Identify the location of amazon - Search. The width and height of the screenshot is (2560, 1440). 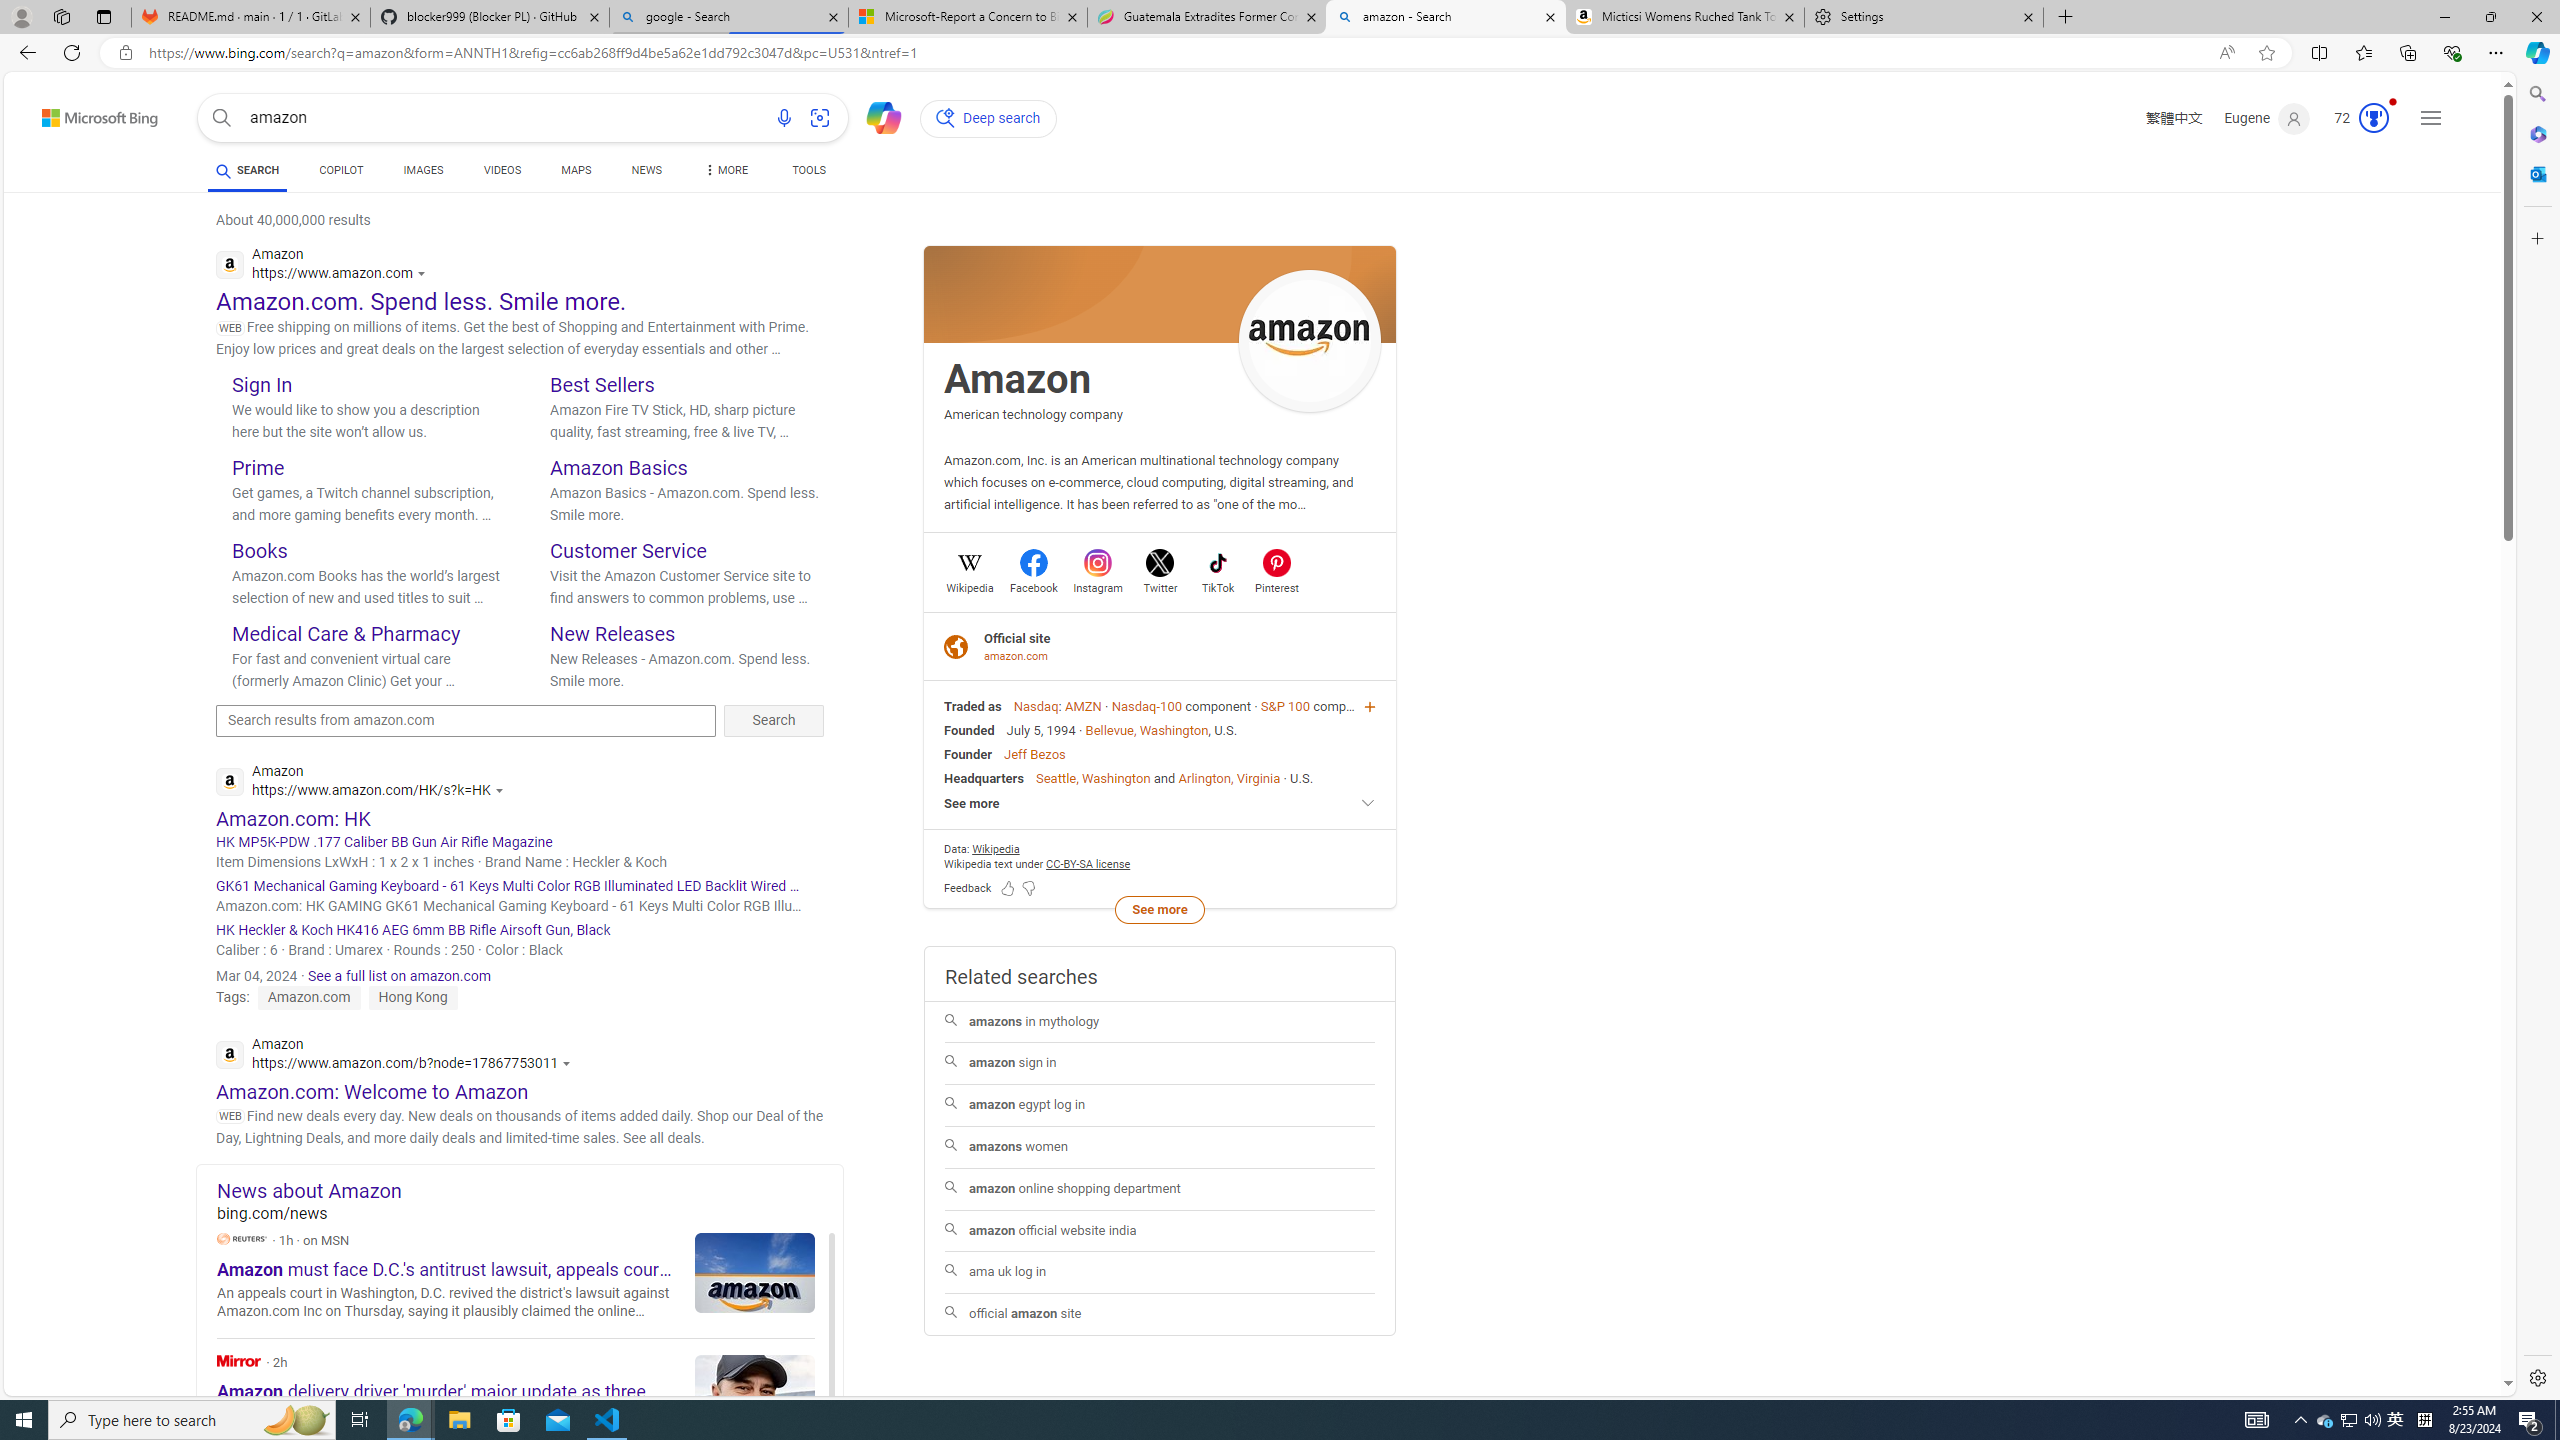
(1446, 17).